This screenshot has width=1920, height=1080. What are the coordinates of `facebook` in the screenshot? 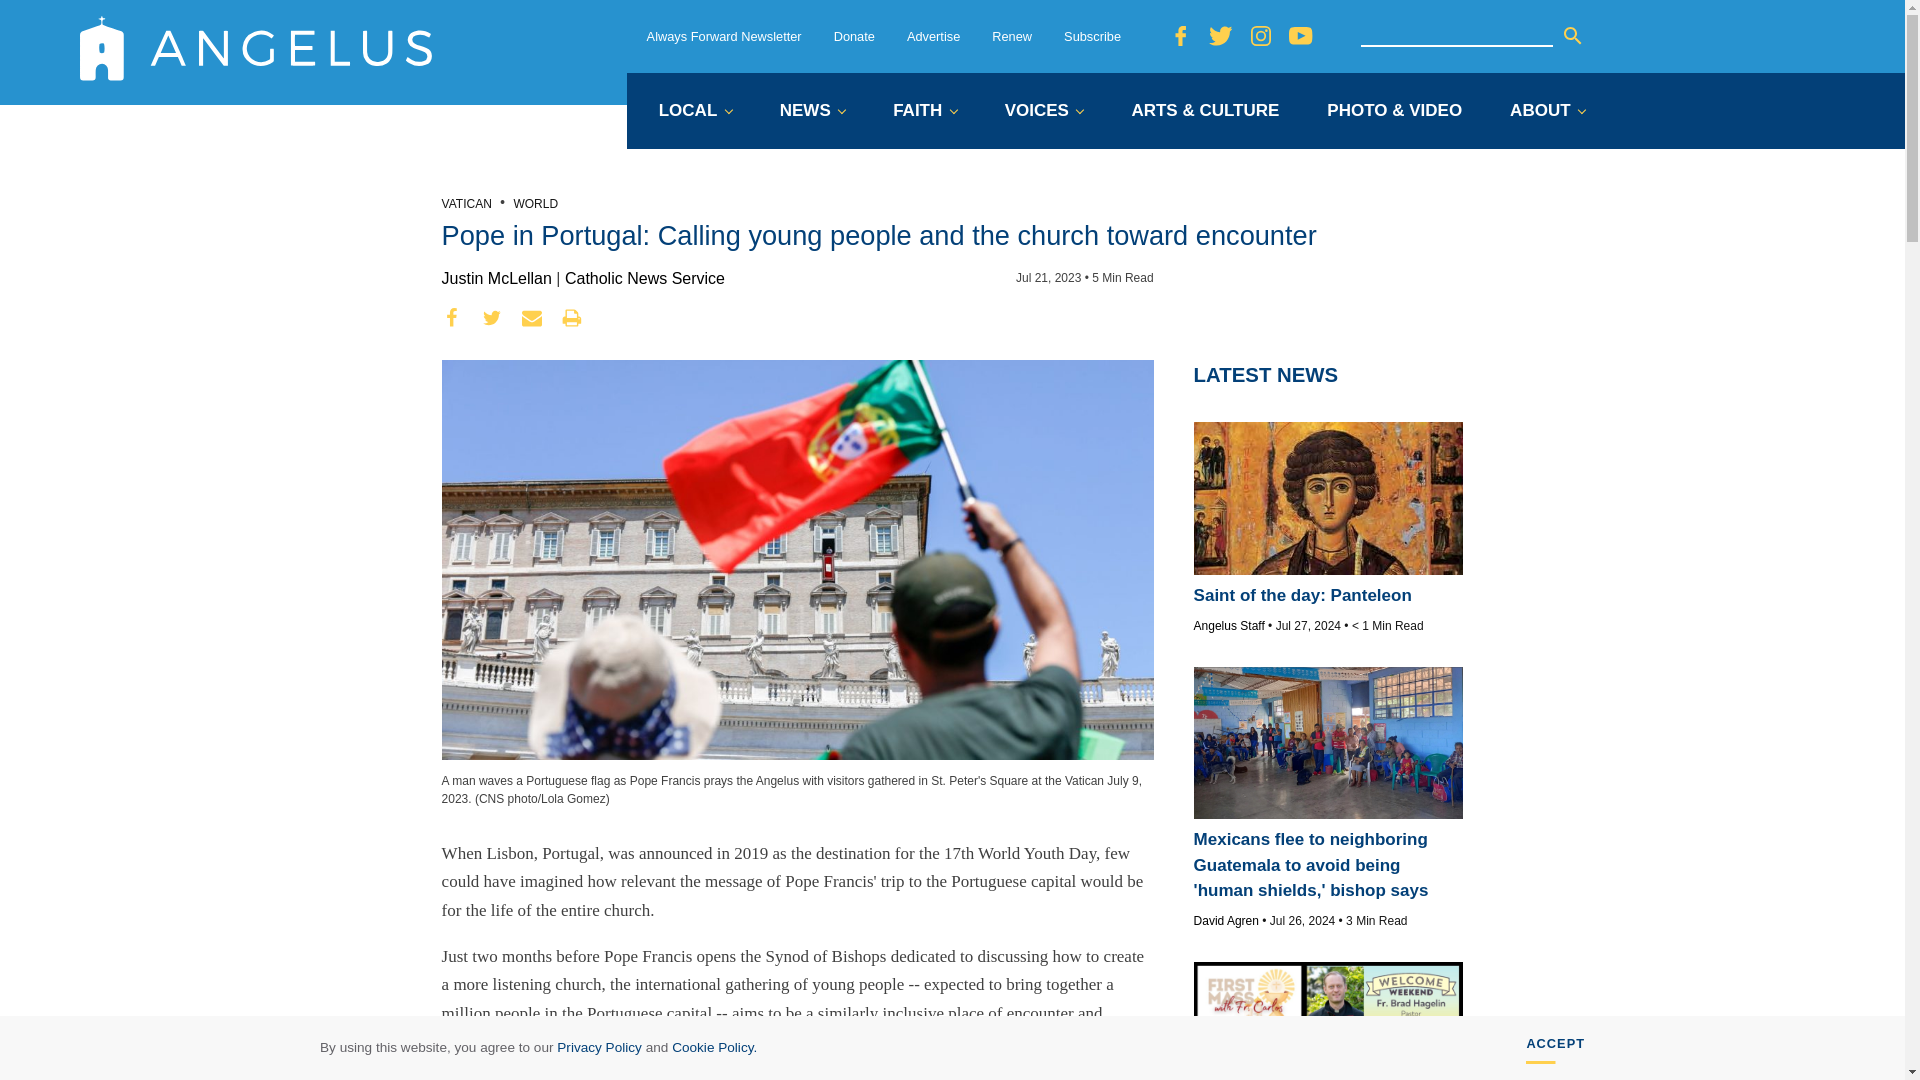 It's located at (452, 318).